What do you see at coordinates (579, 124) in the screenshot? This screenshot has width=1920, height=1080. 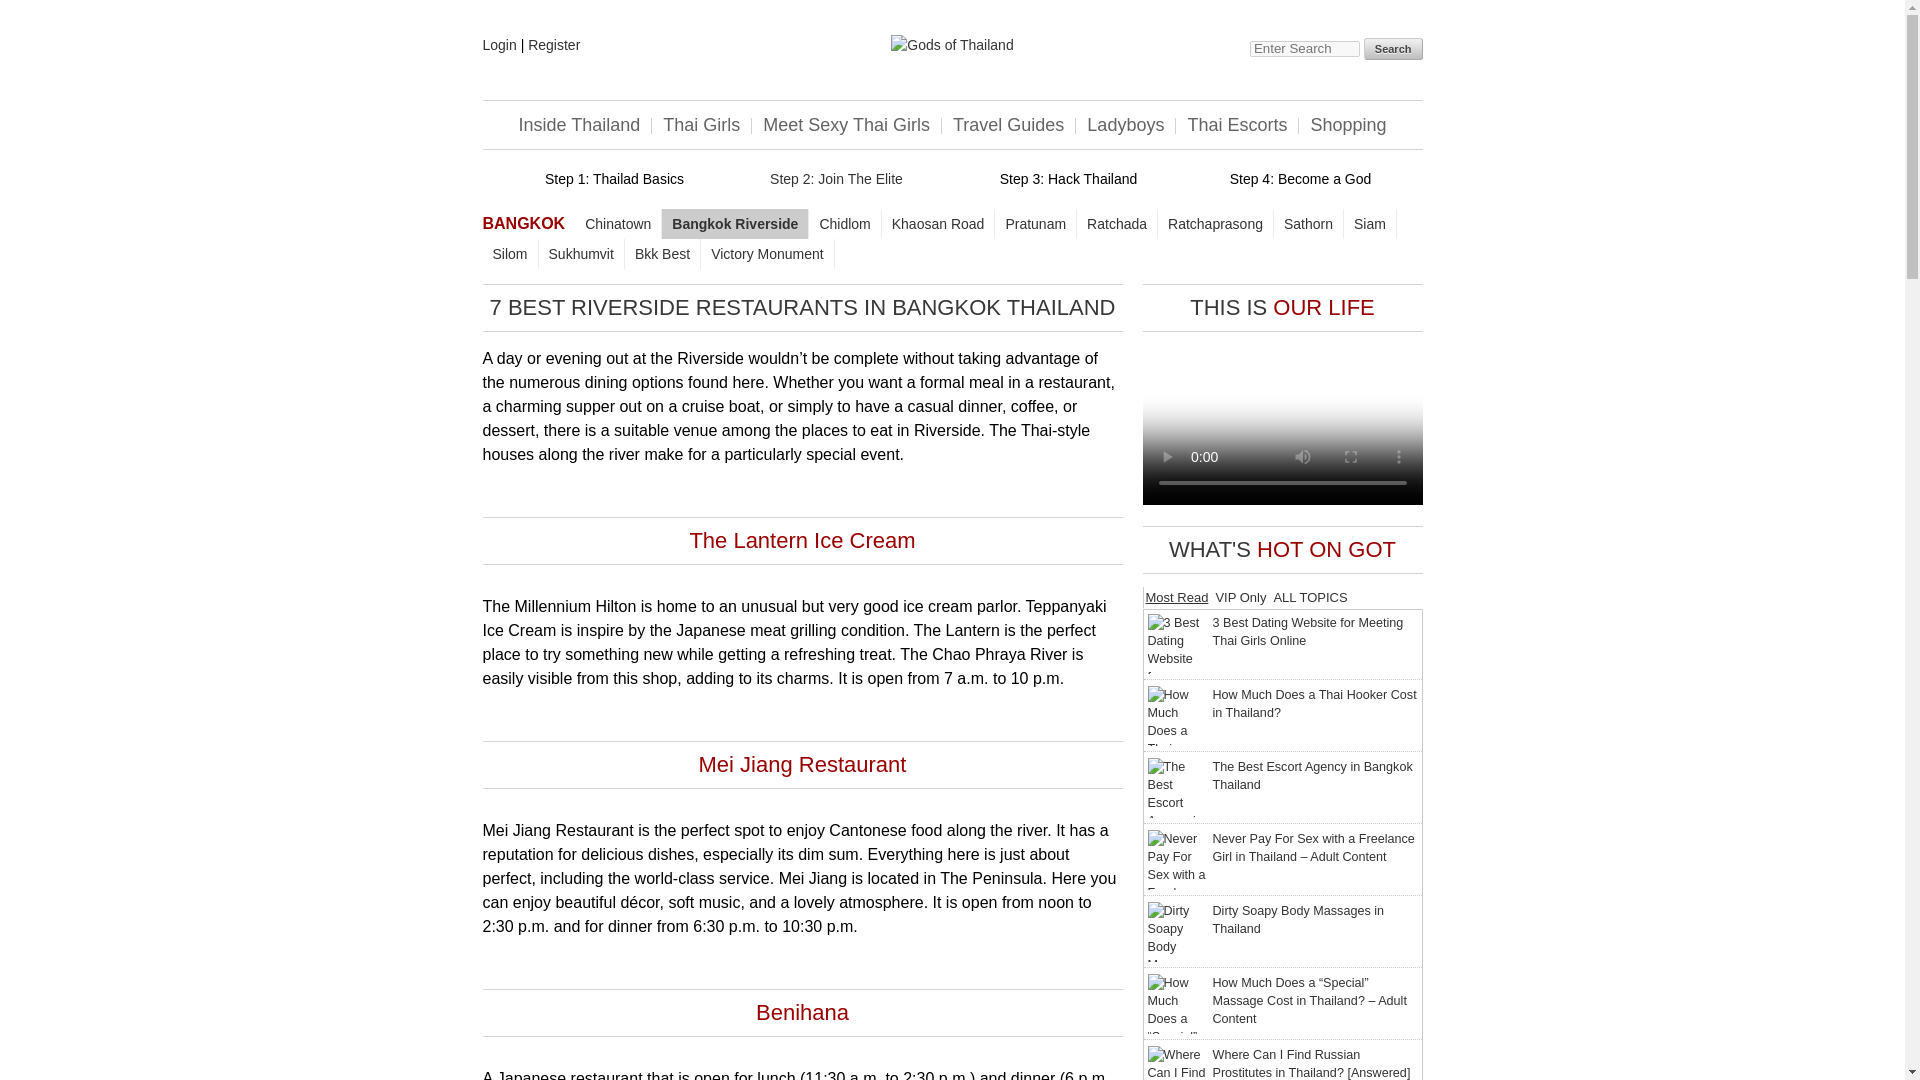 I see `Inside Thailand` at bounding box center [579, 124].